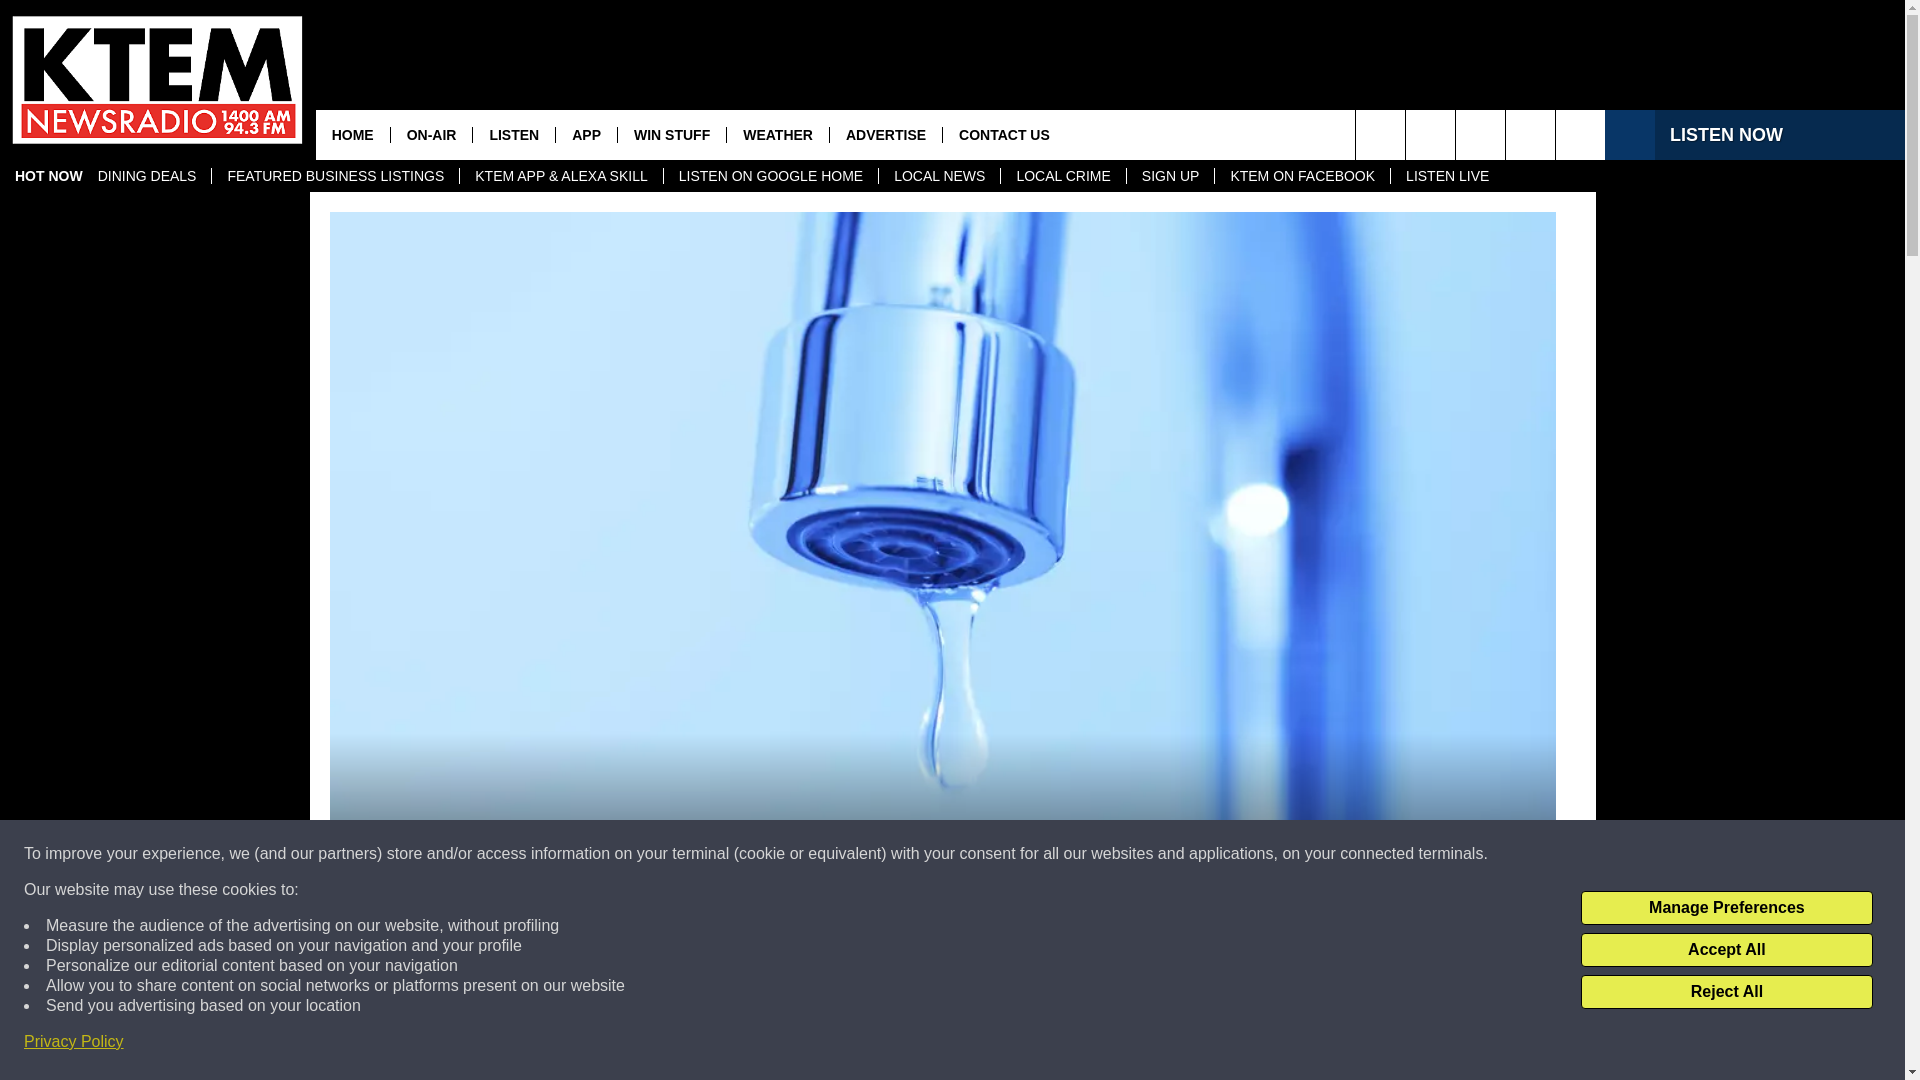 The image size is (1920, 1080). What do you see at coordinates (1170, 176) in the screenshot?
I see `SIGN UP` at bounding box center [1170, 176].